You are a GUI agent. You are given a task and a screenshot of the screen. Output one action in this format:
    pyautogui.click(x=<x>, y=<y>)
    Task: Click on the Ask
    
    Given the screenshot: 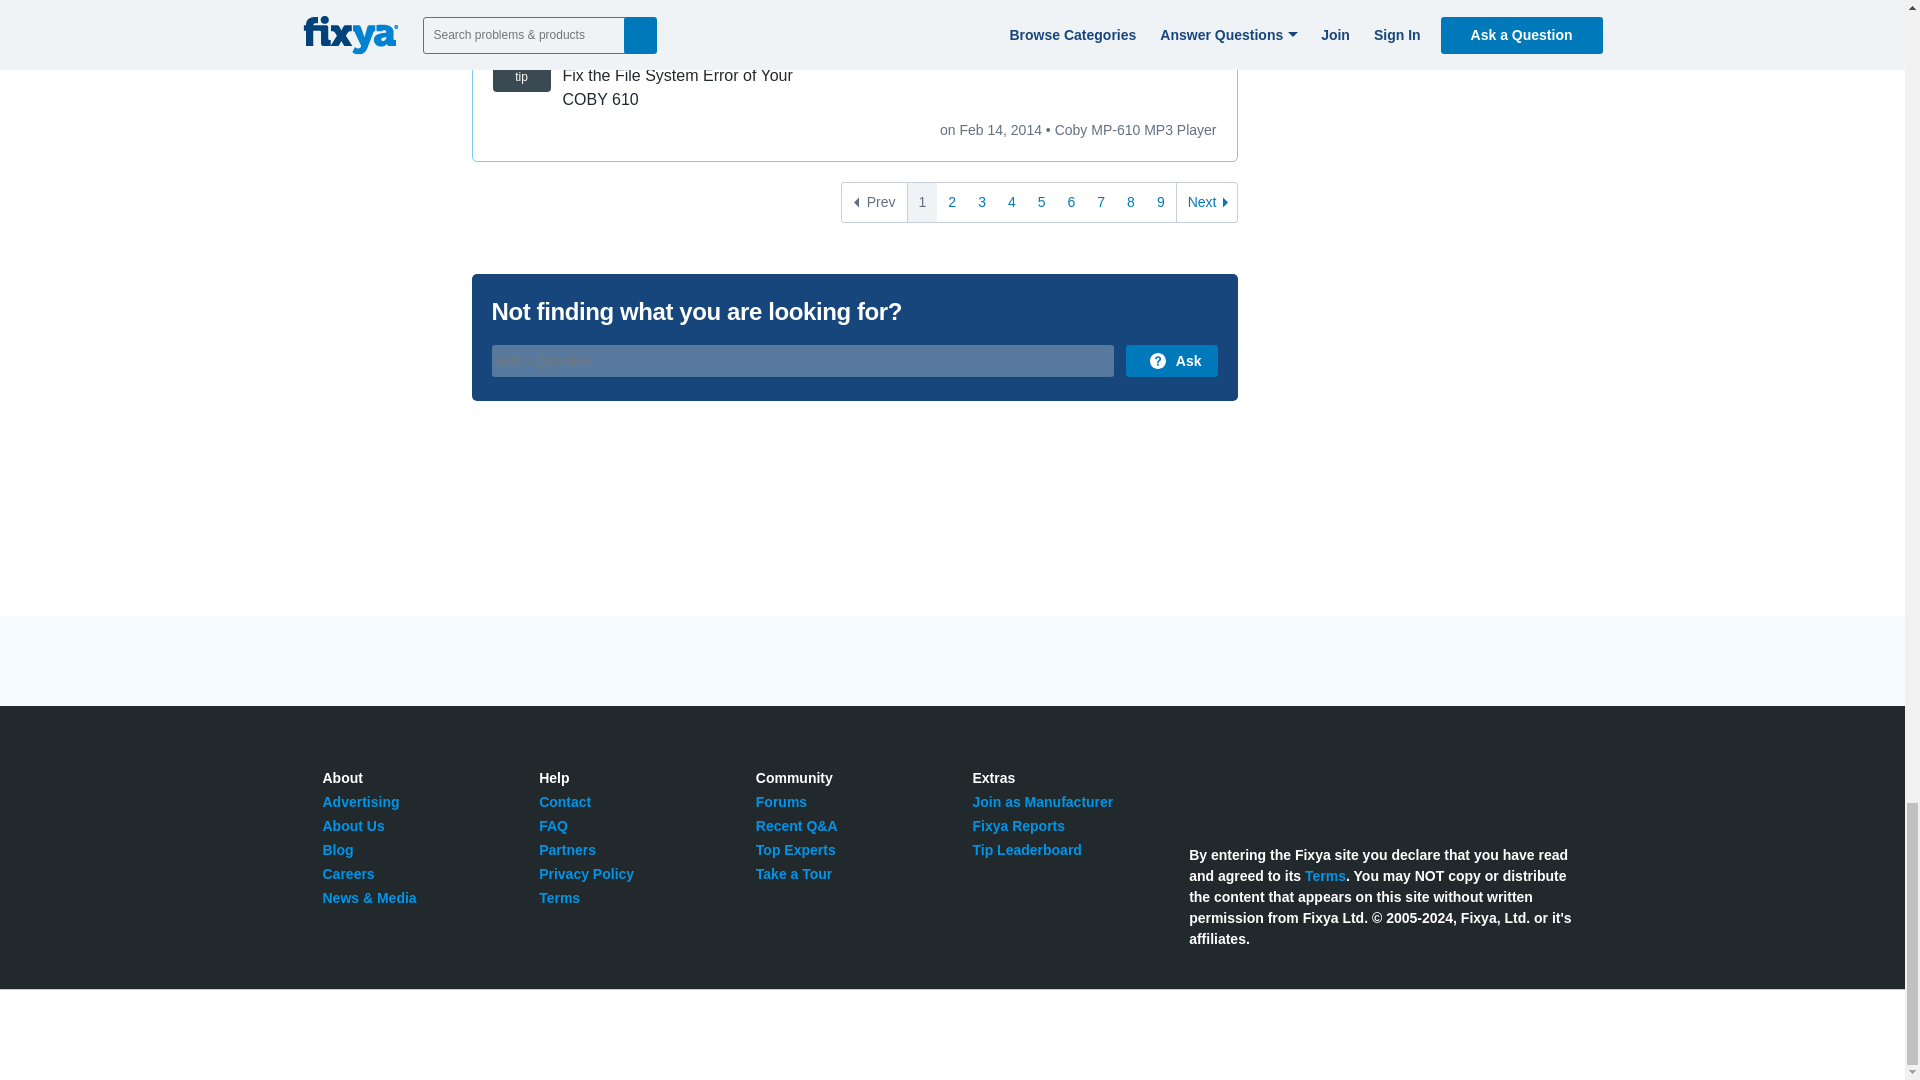 What is the action you would take?
    pyautogui.click(x=1171, y=360)
    